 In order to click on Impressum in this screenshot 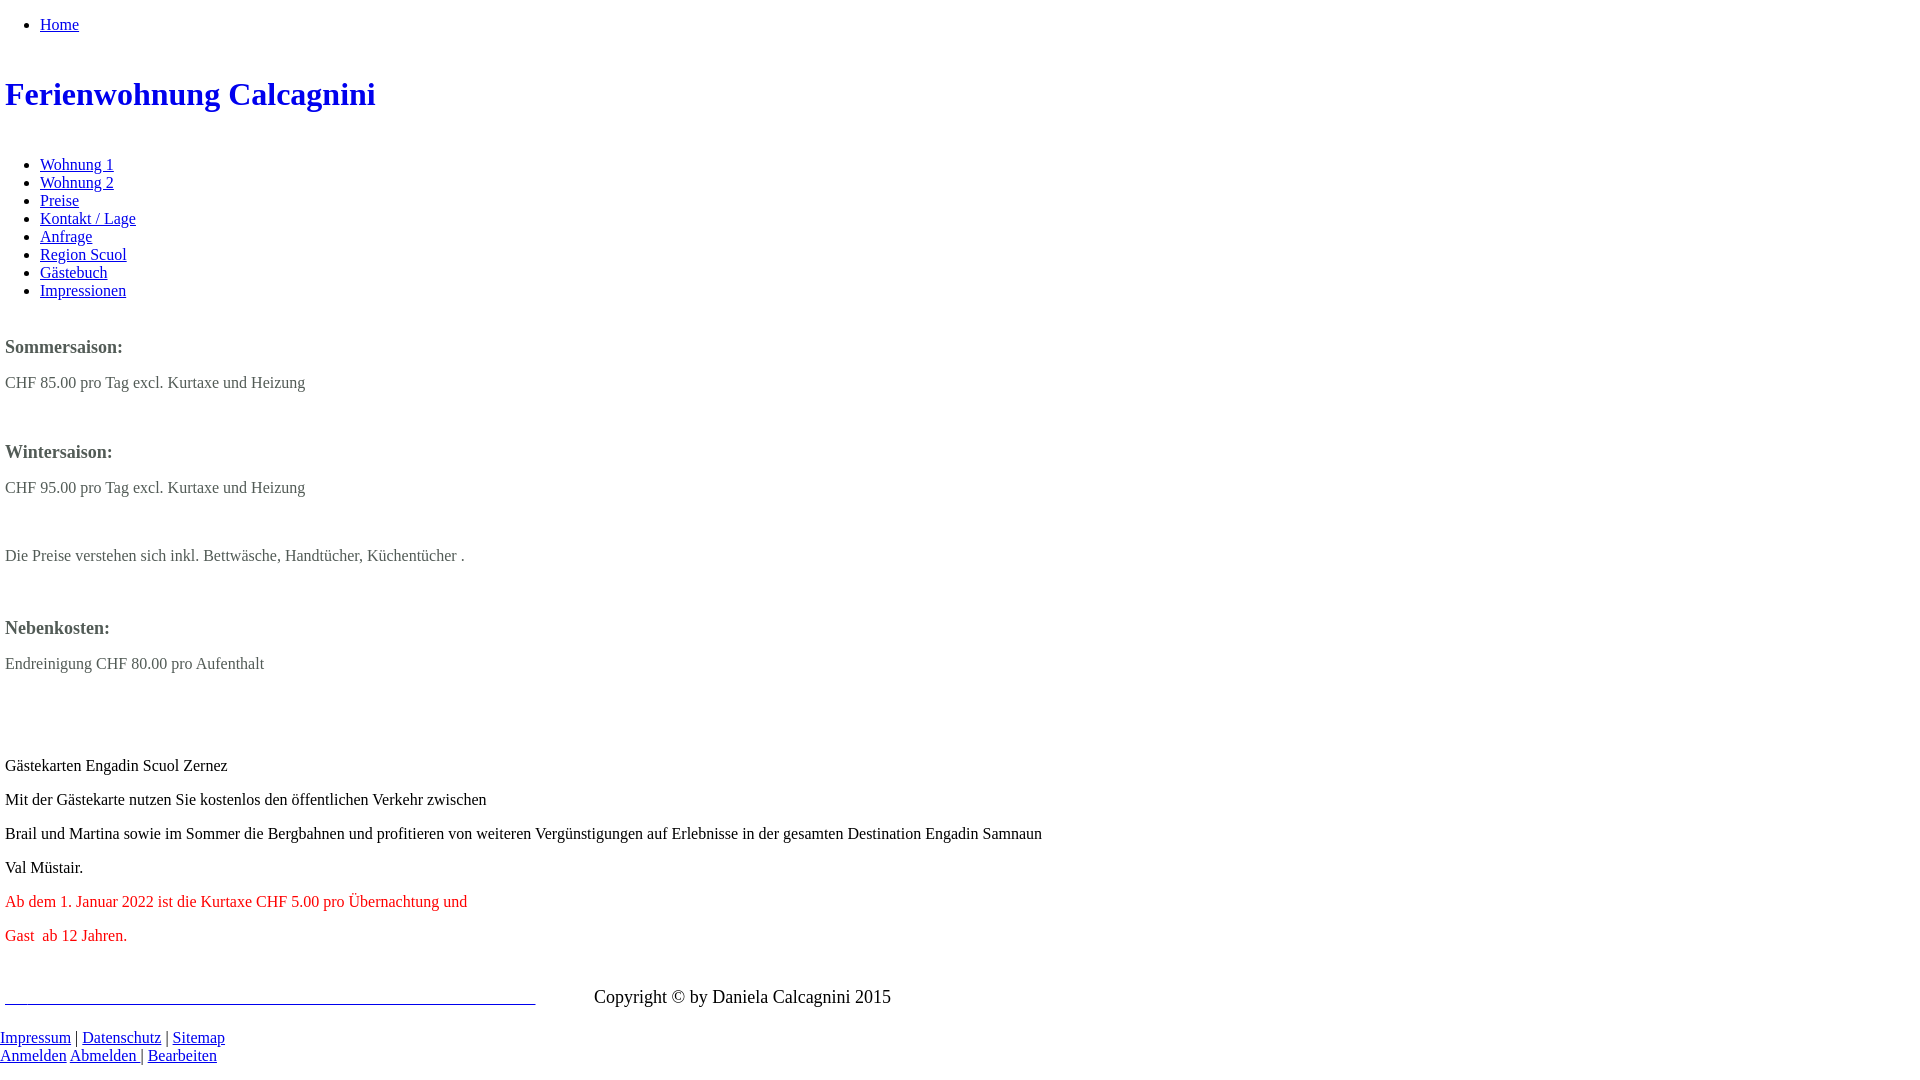, I will do `click(36, 1038)`.